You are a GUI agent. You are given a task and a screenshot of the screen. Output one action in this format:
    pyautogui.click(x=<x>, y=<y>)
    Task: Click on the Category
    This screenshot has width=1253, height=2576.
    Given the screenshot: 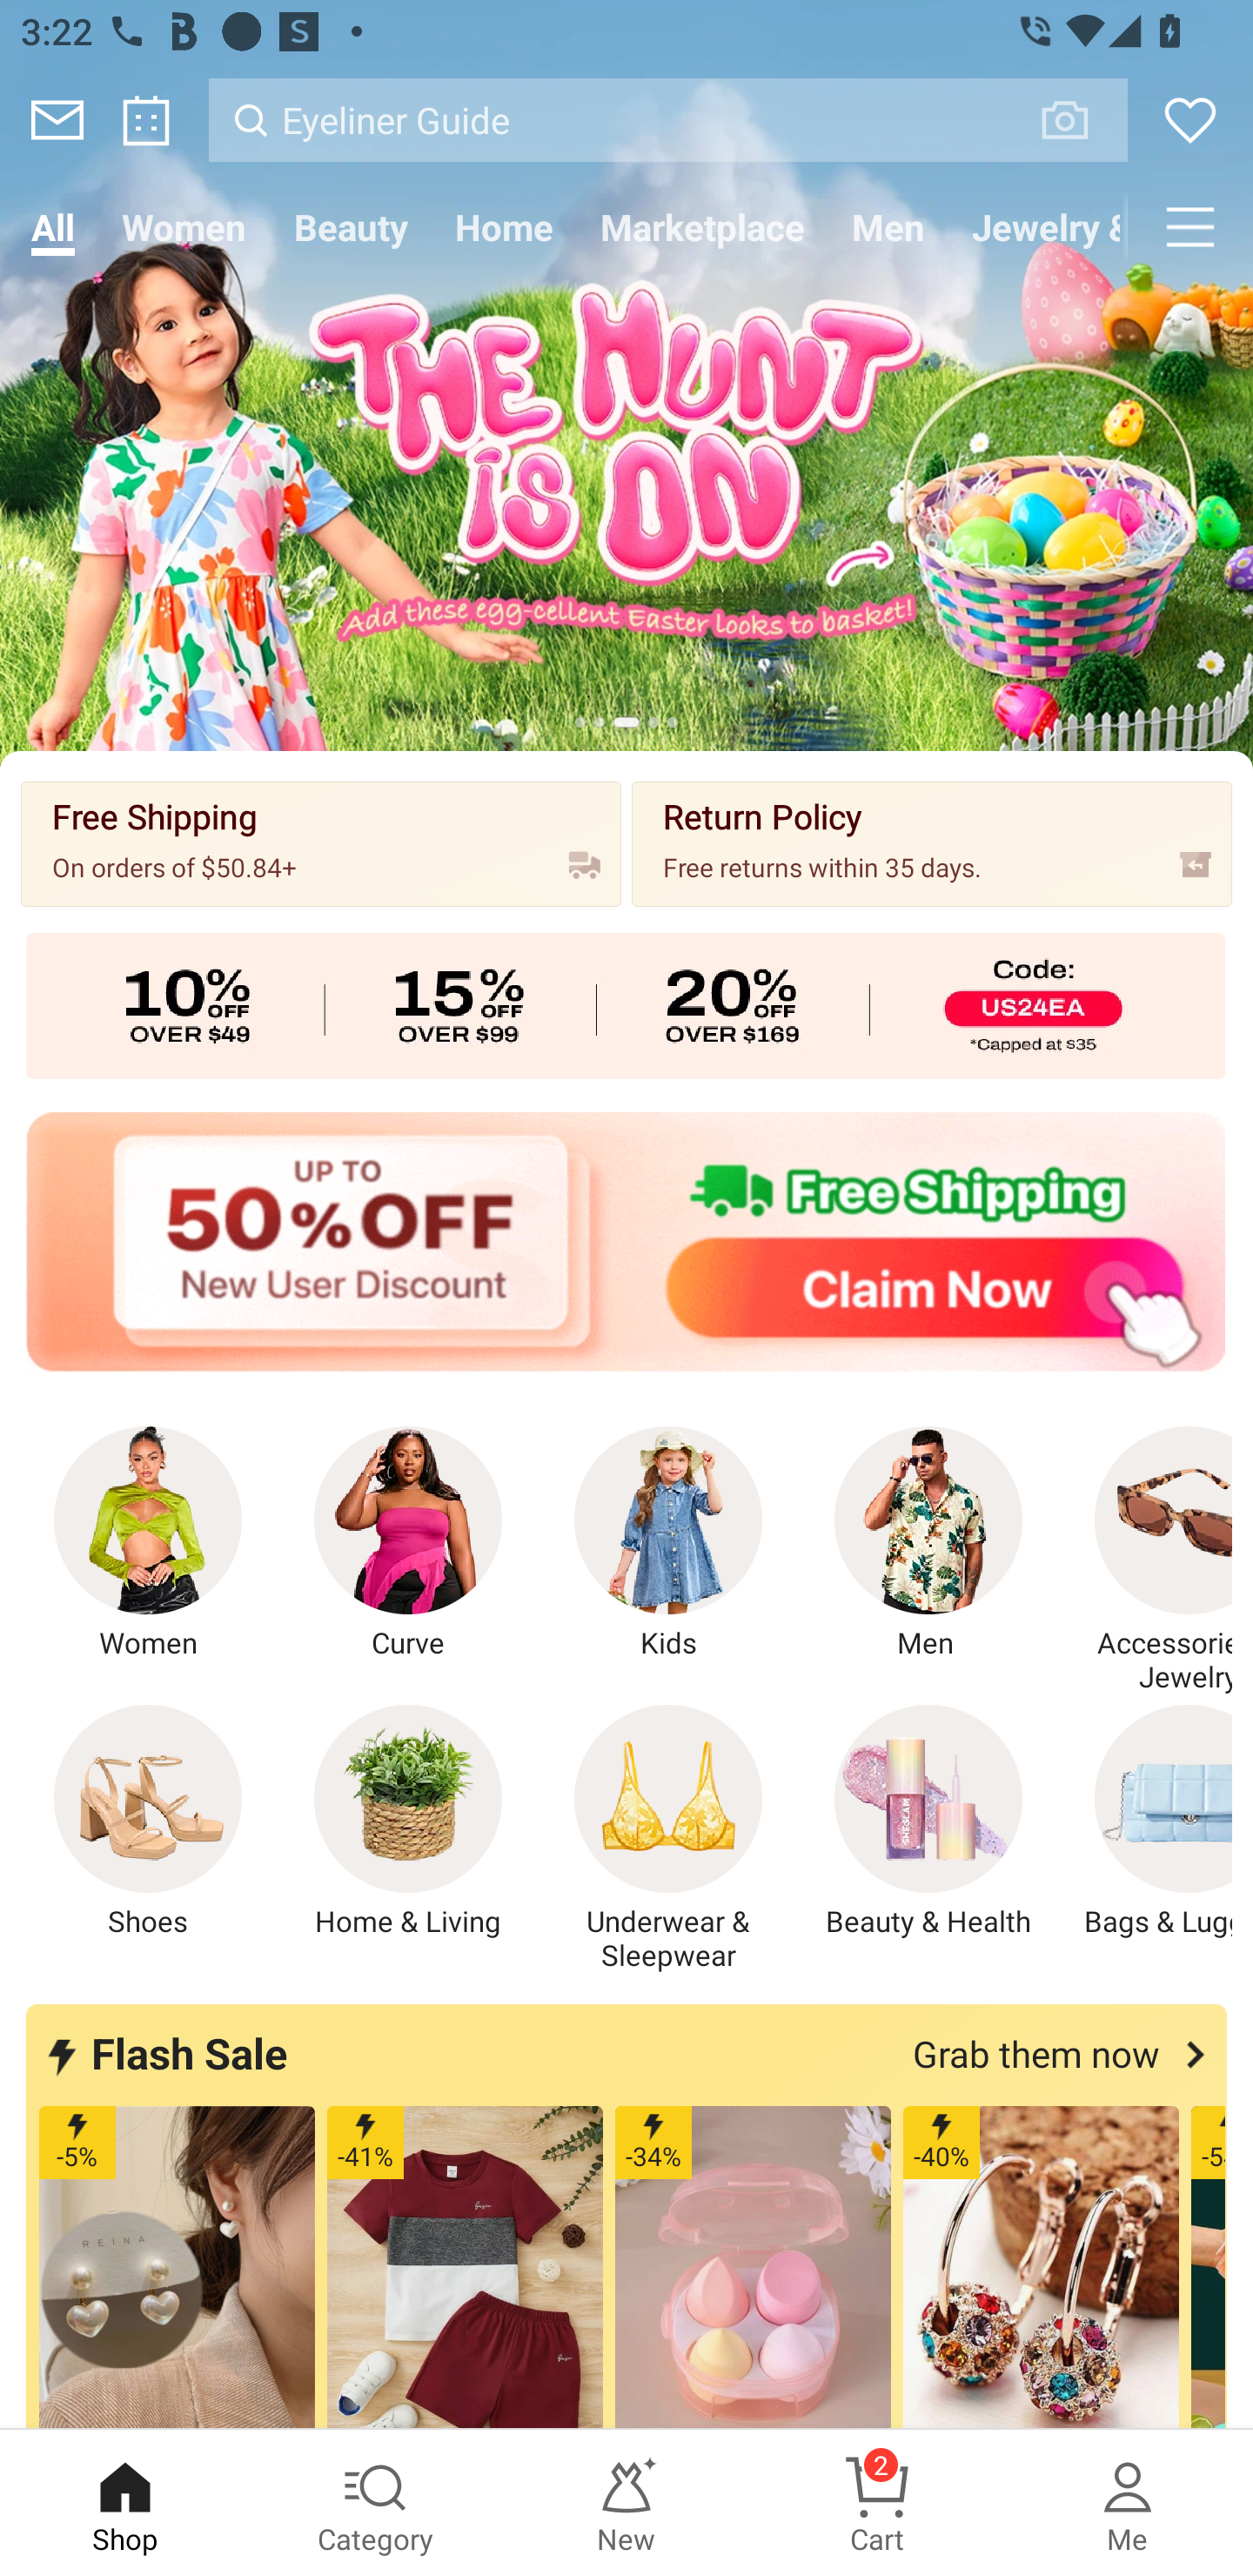 What is the action you would take?
    pyautogui.click(x=376, y=2503)
    